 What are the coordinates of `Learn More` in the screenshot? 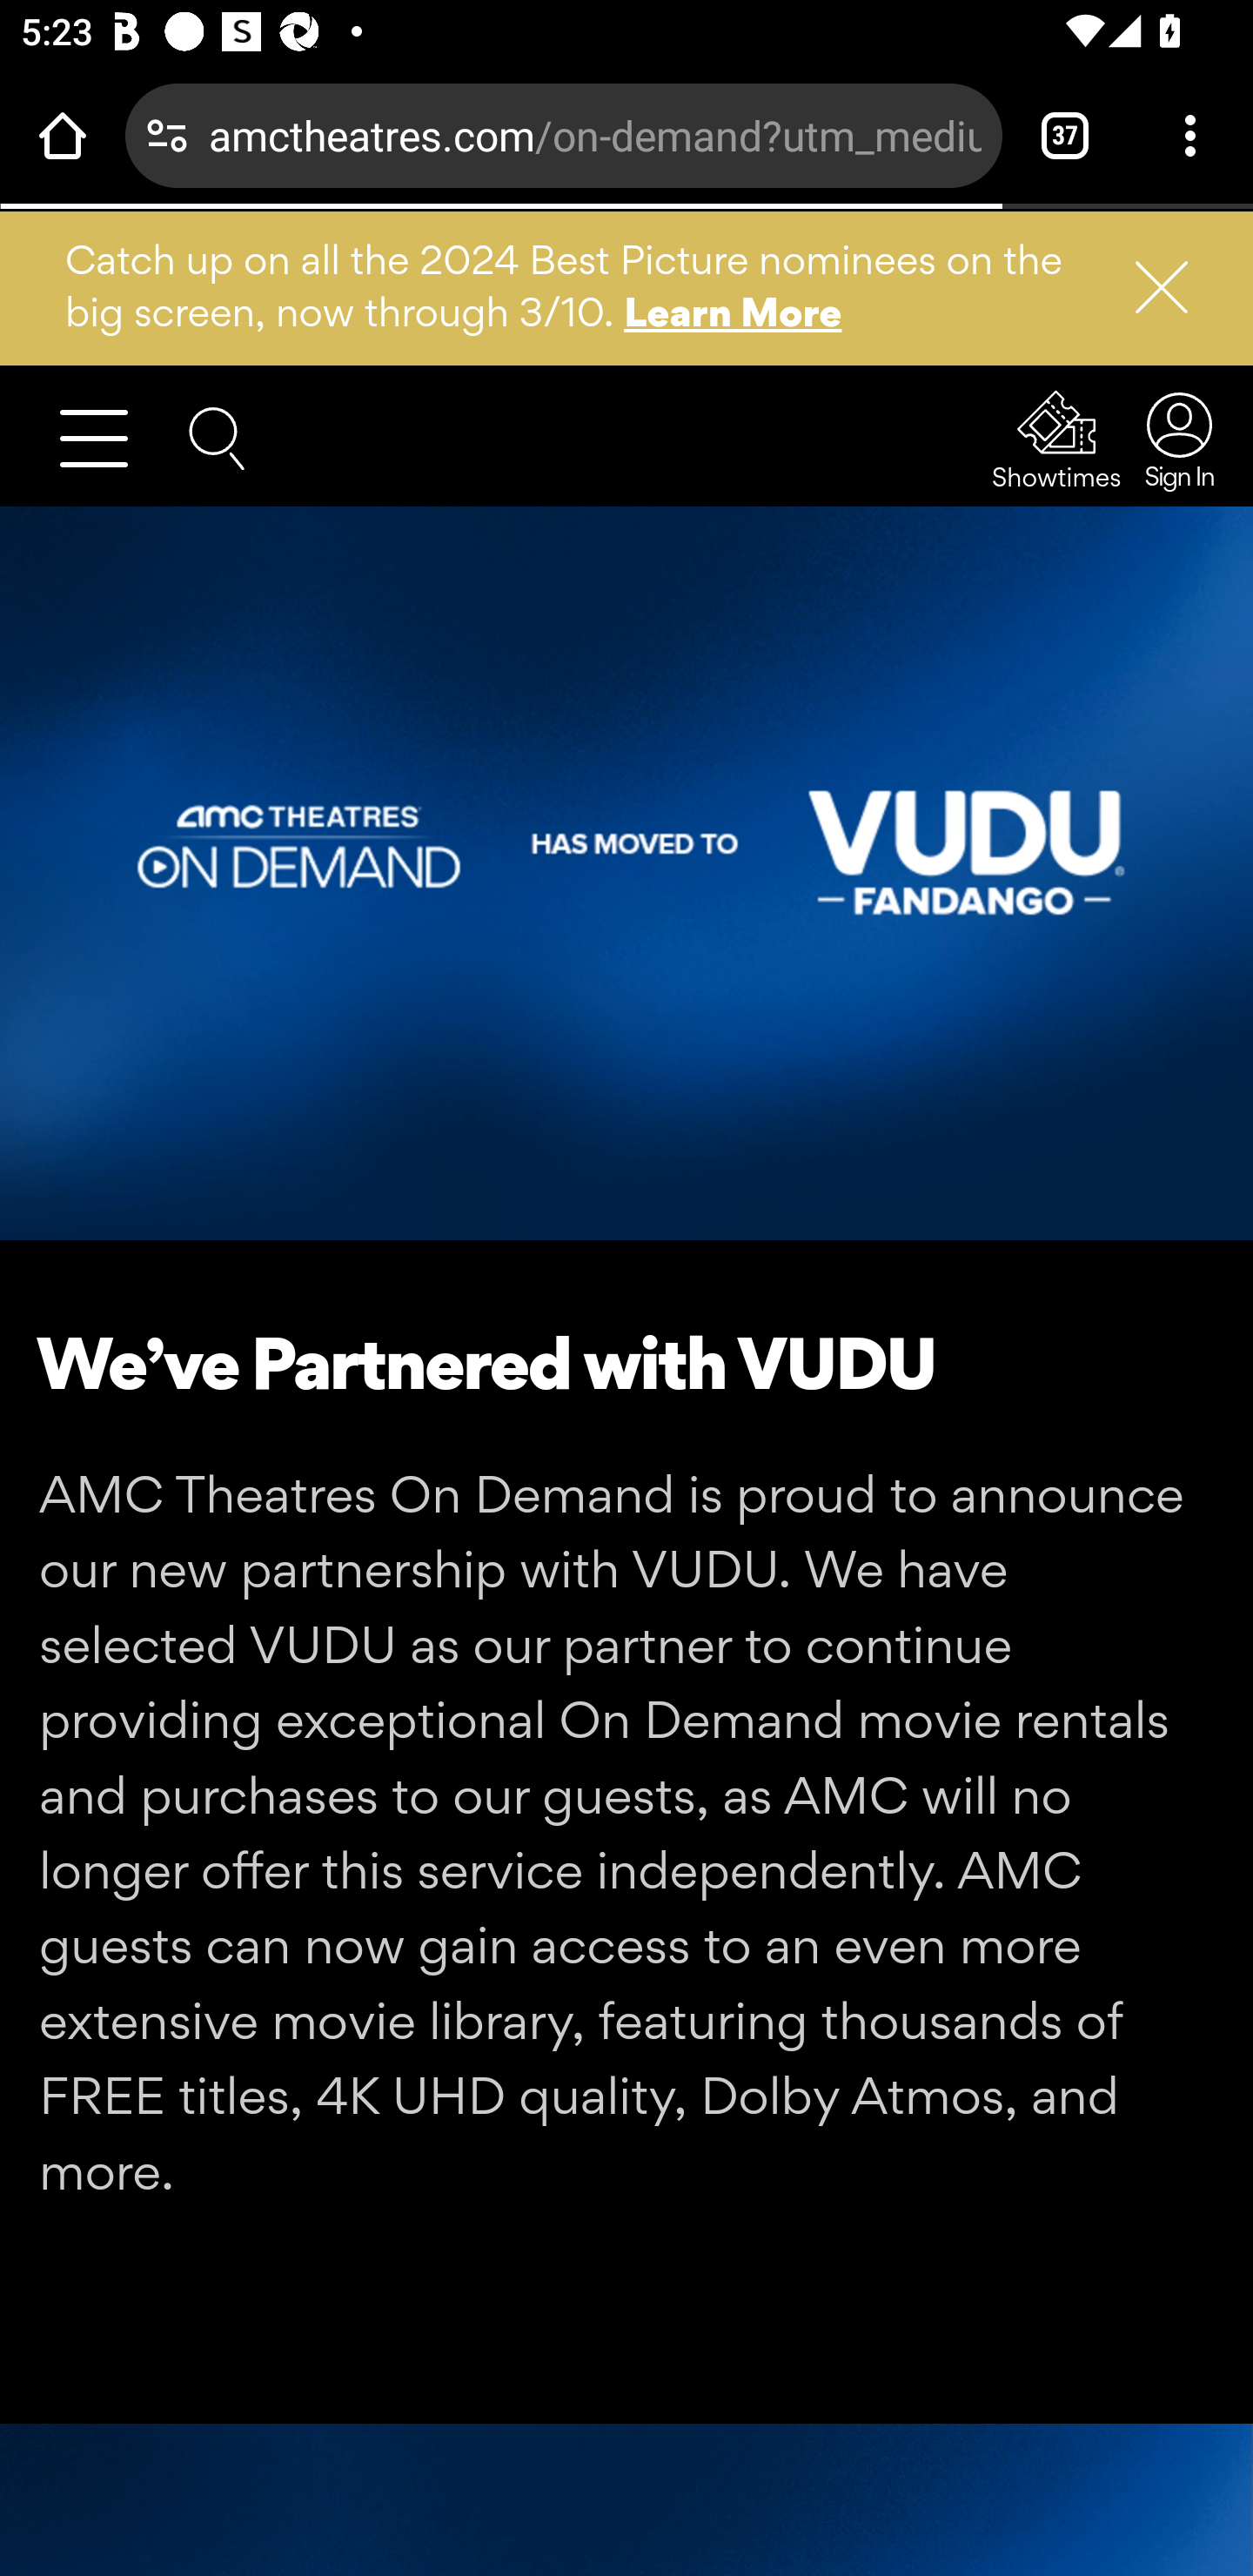 It's located at (734, 312).